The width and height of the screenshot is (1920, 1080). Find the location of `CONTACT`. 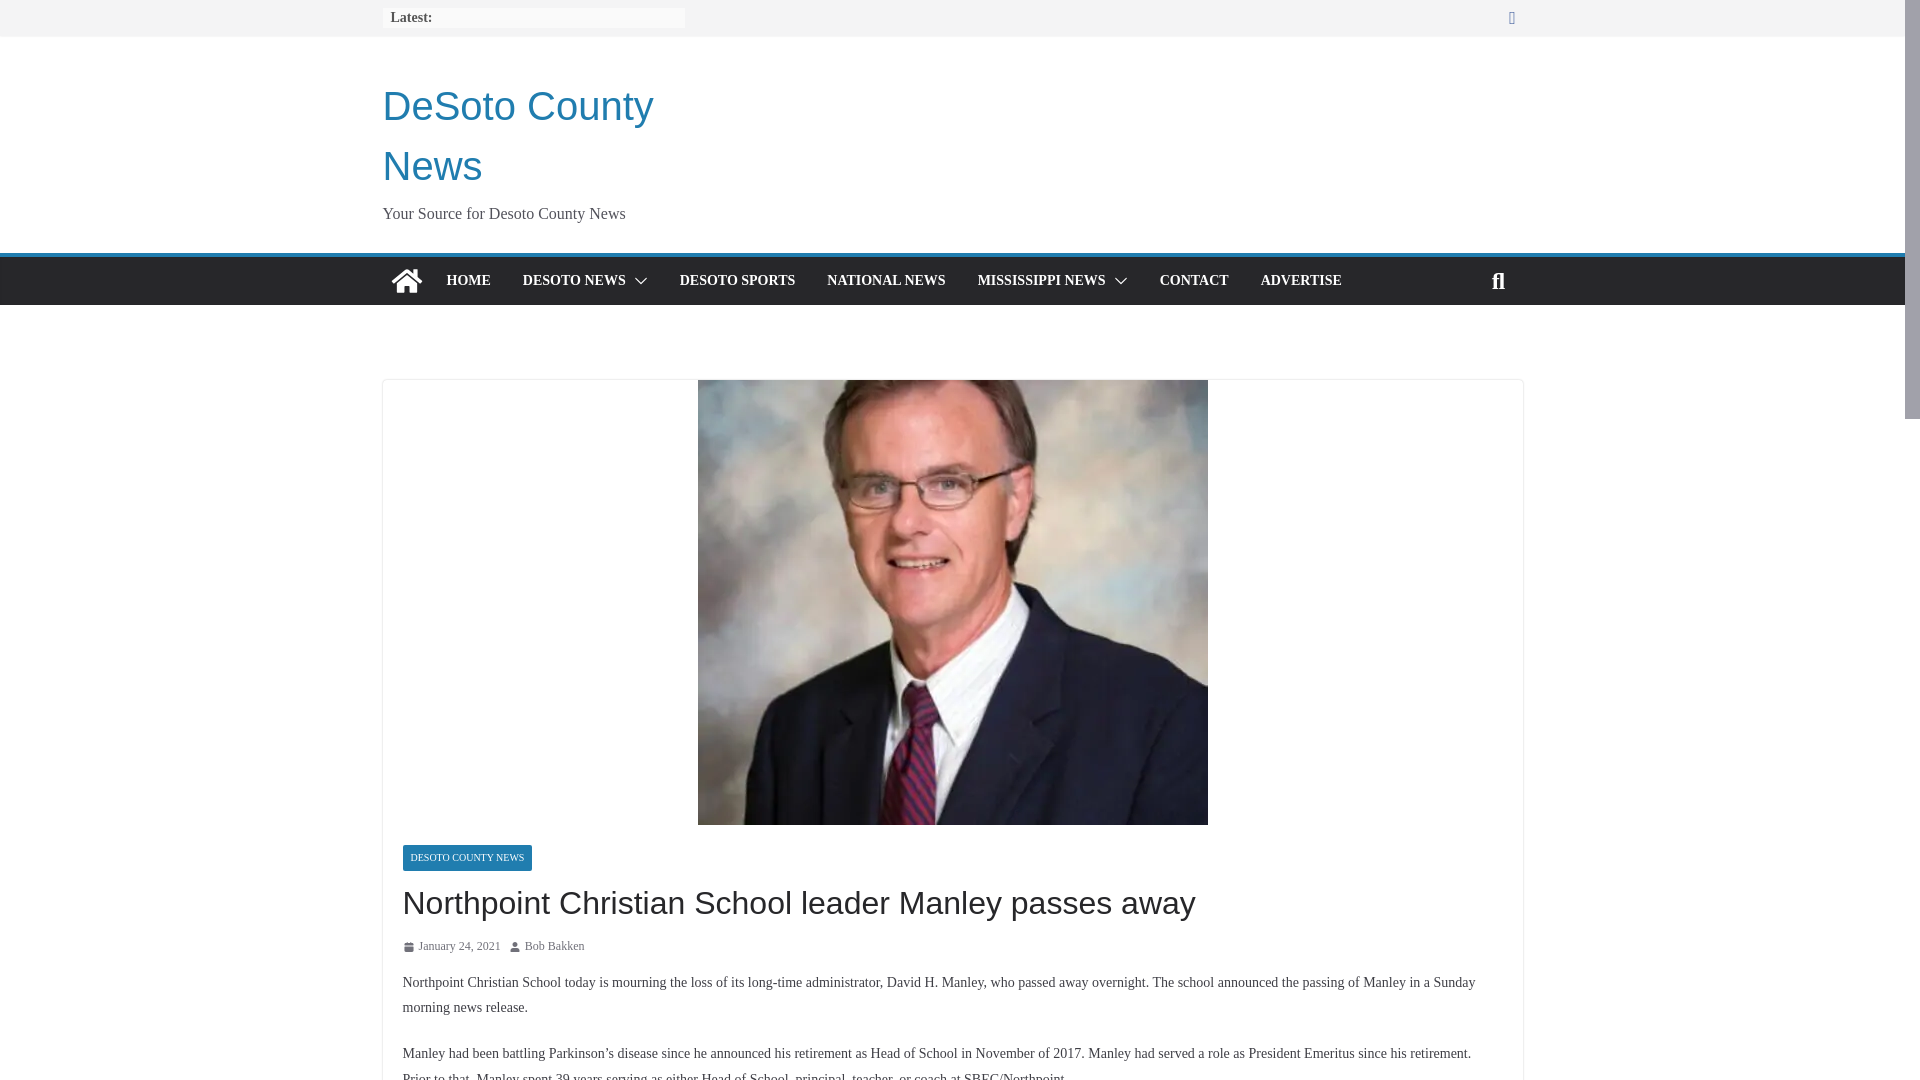

CONTACT is located at coordinates (1194, 280).